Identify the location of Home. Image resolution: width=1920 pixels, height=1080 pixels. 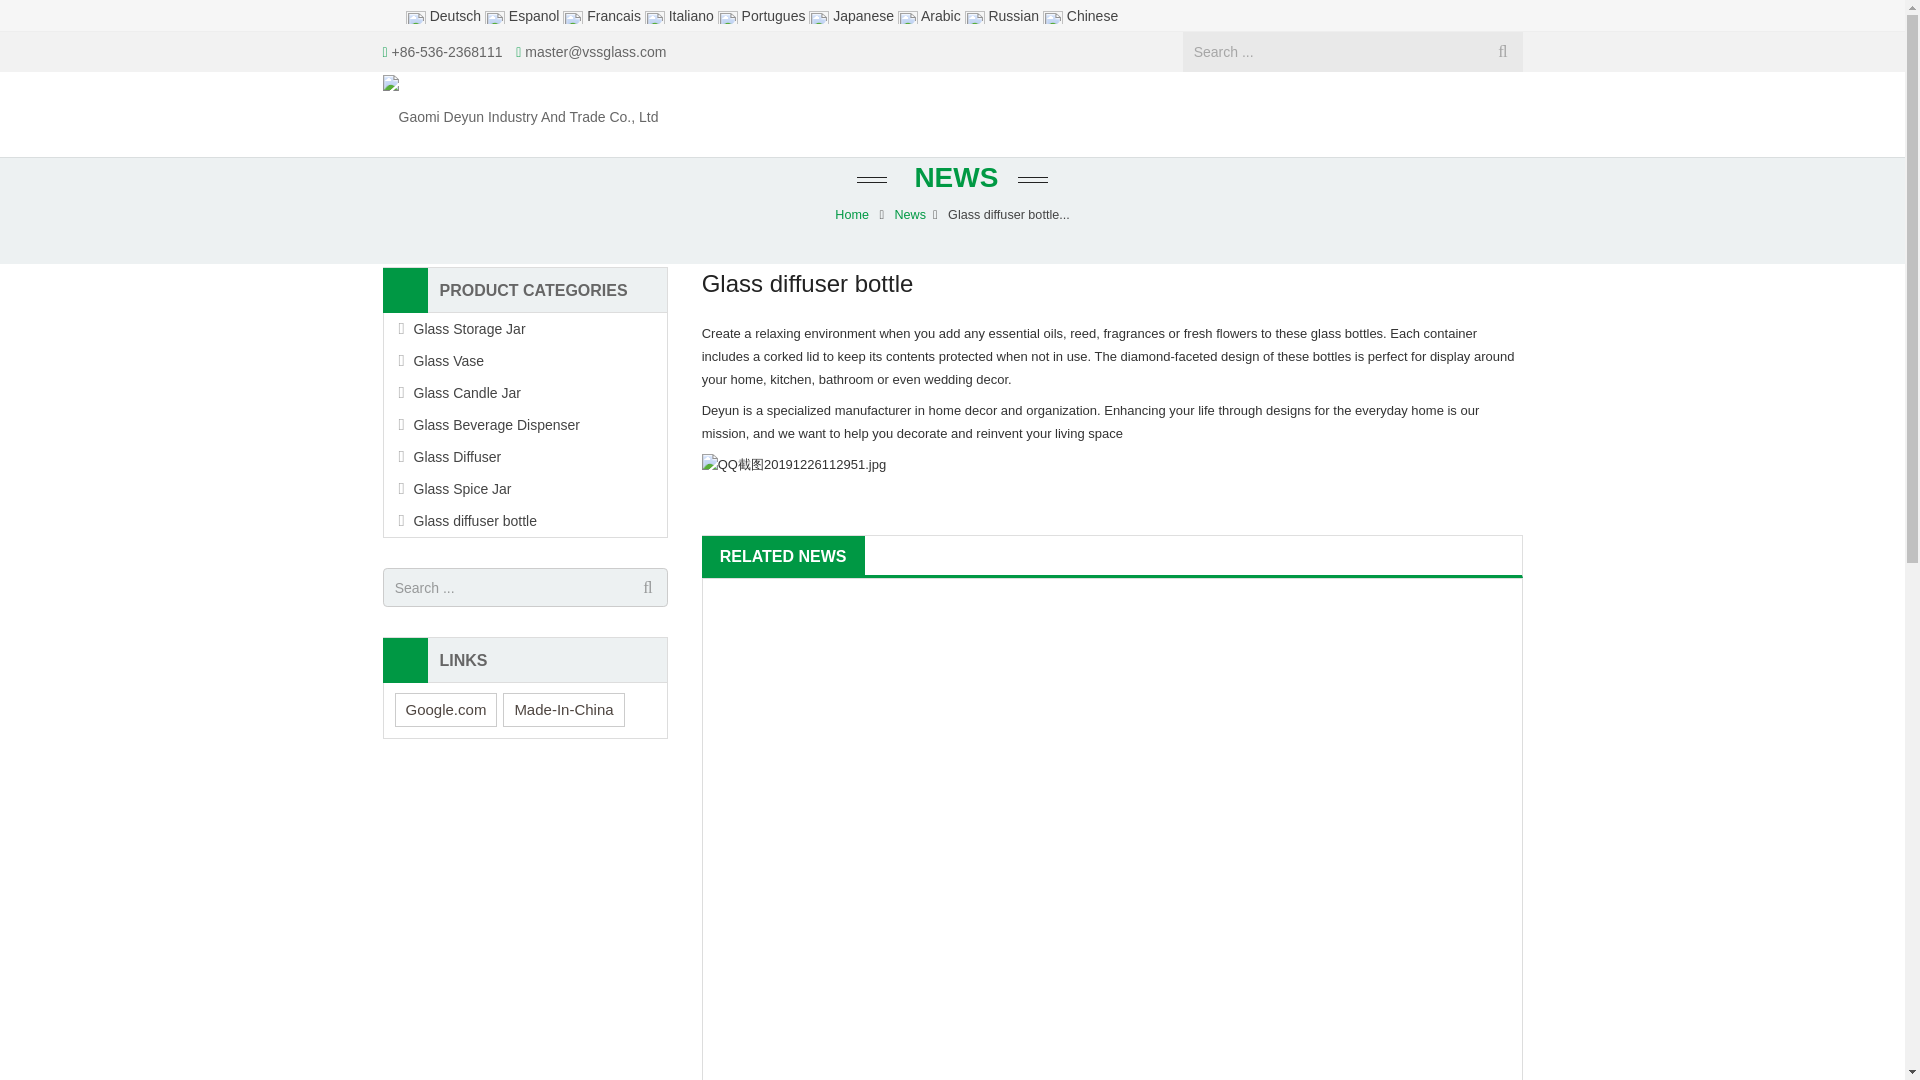
(852, 215).